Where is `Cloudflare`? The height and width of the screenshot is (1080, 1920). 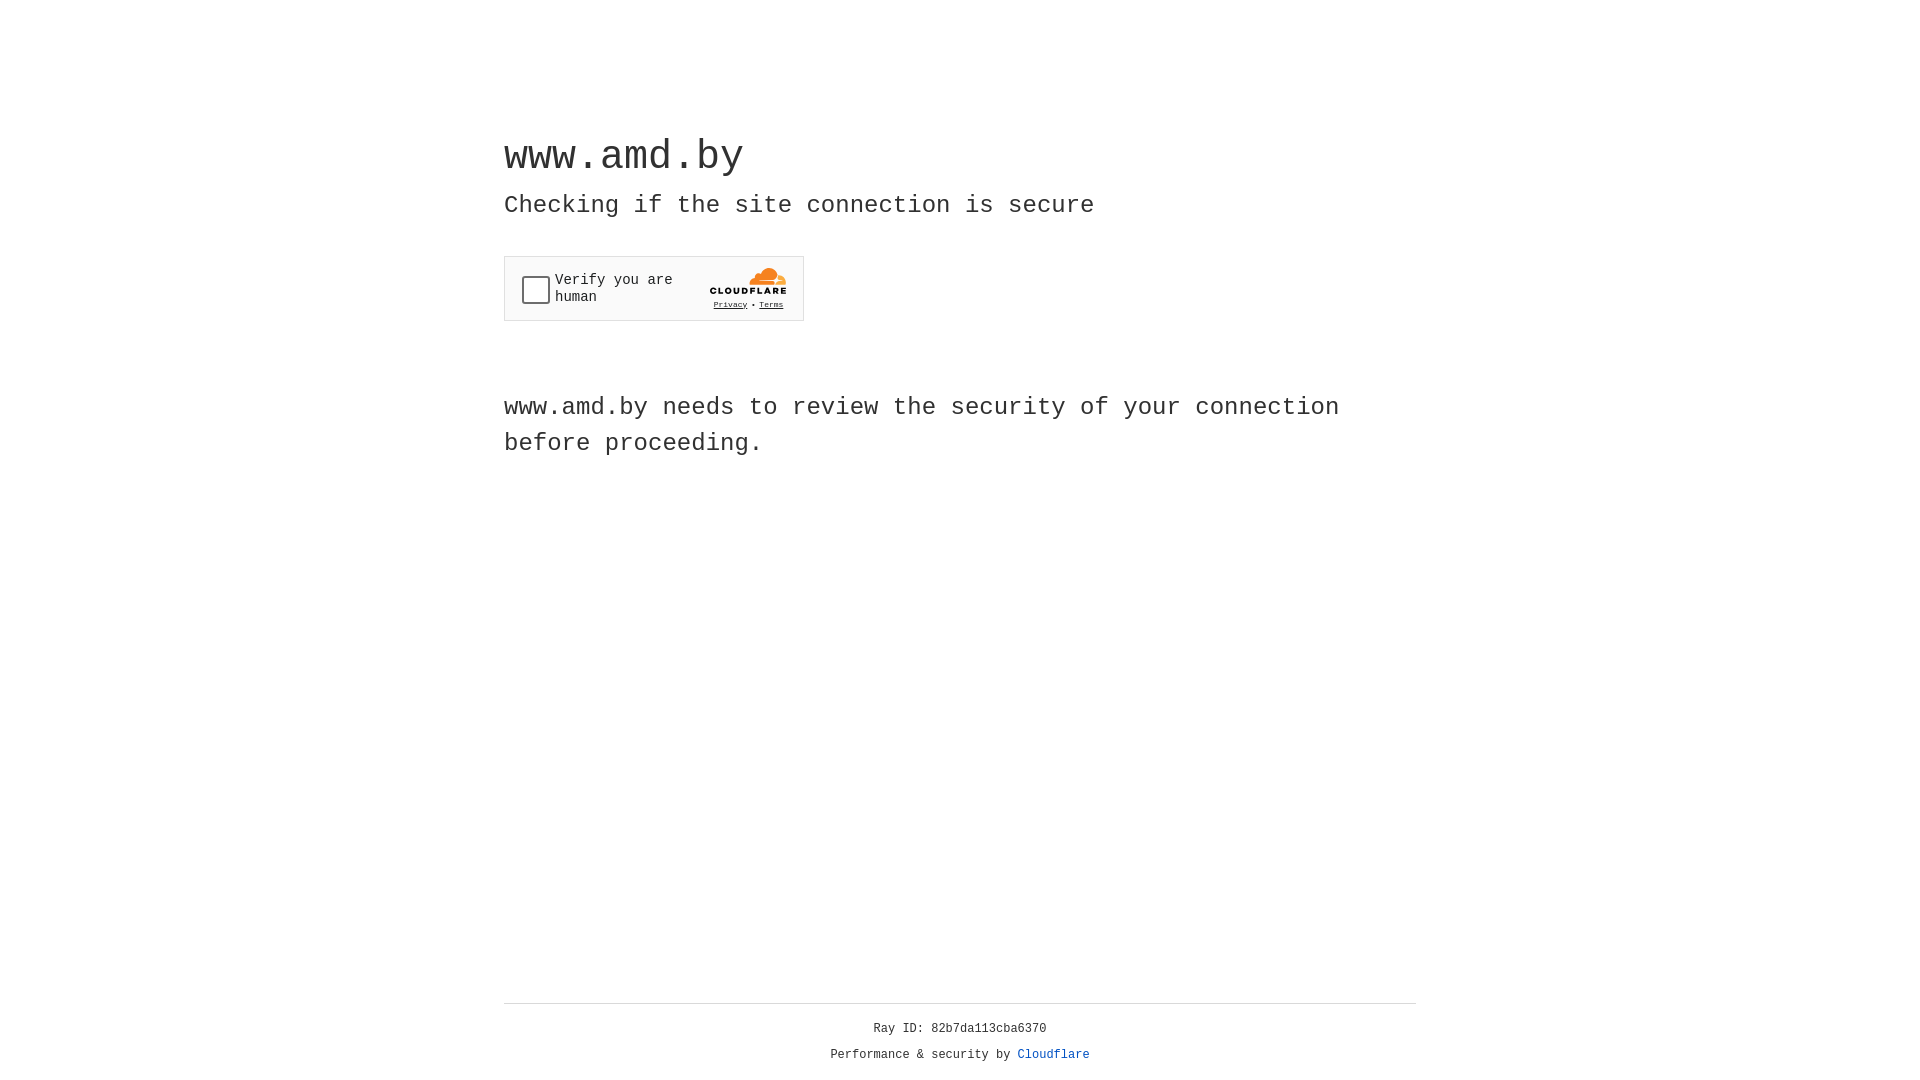
Cloudflare is located at coordinates (1054, 1055).